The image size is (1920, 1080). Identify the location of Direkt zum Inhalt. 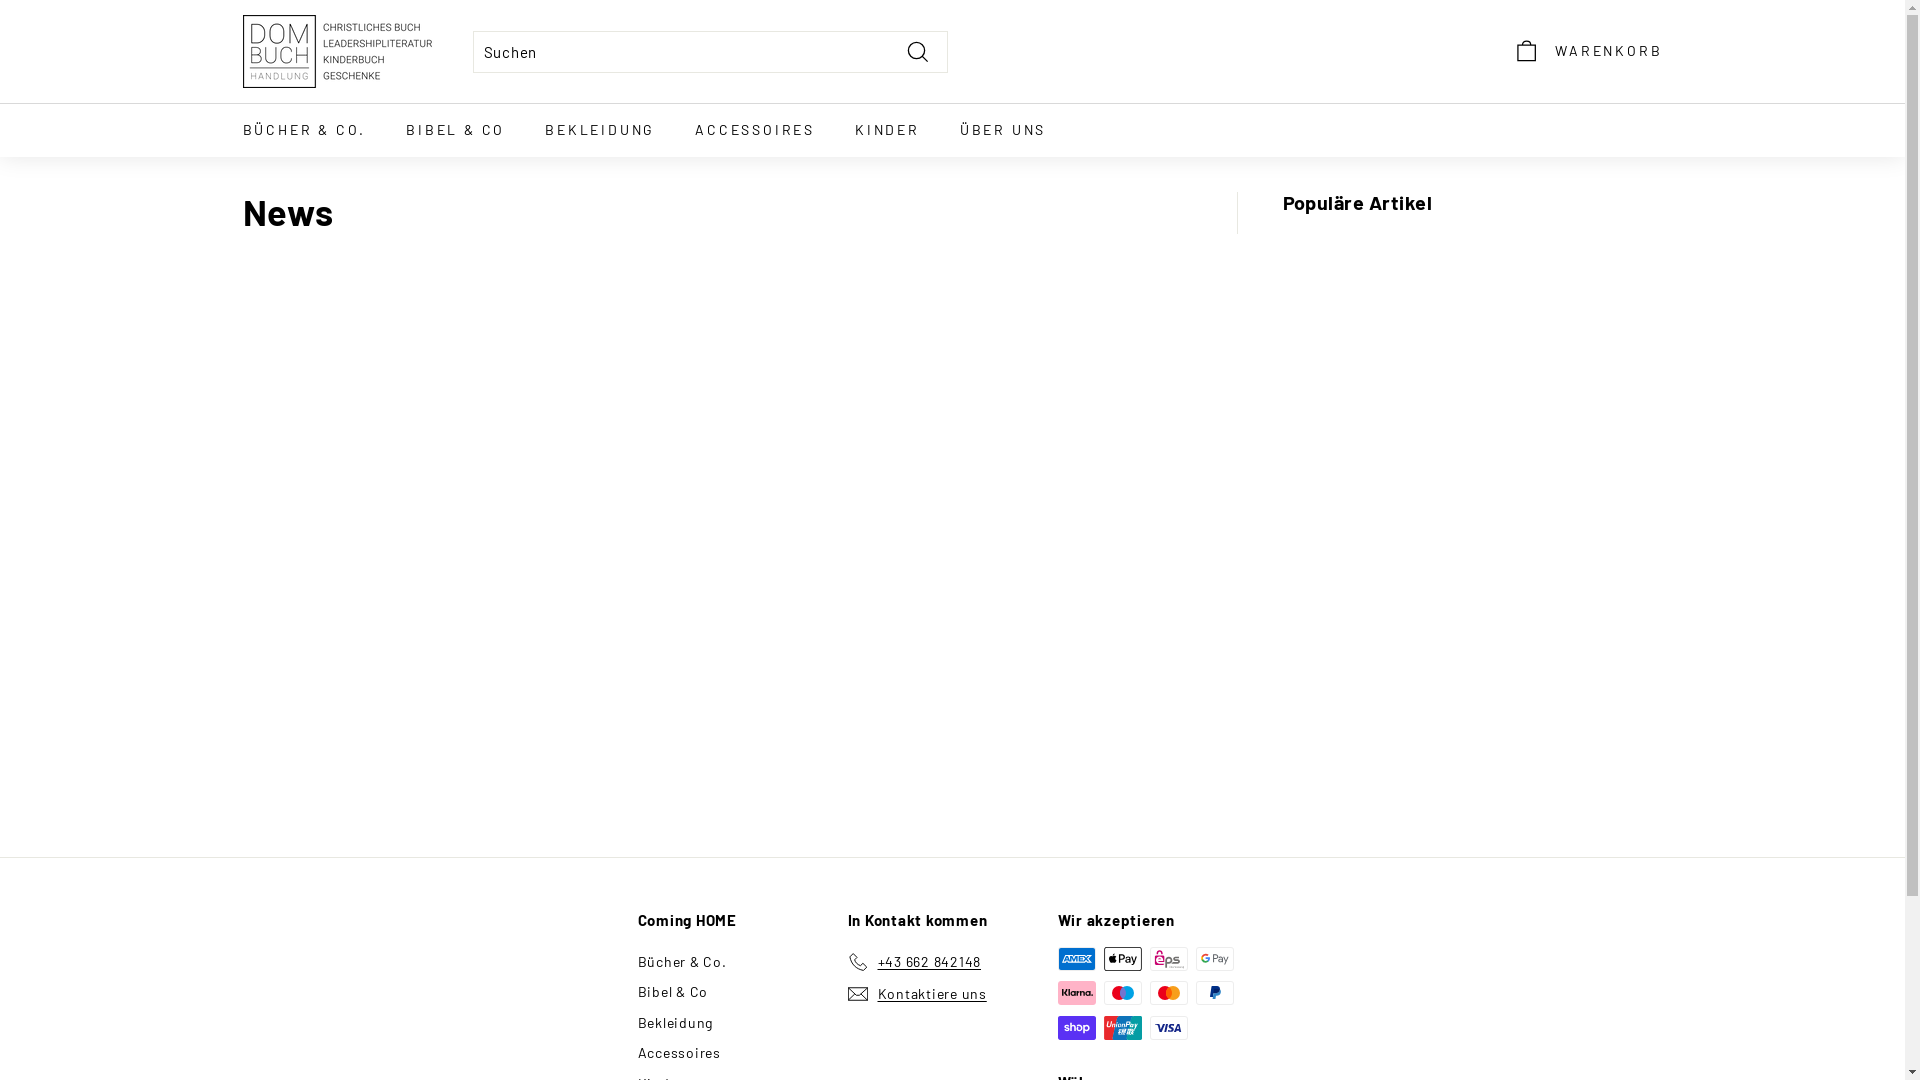
(0, 0).